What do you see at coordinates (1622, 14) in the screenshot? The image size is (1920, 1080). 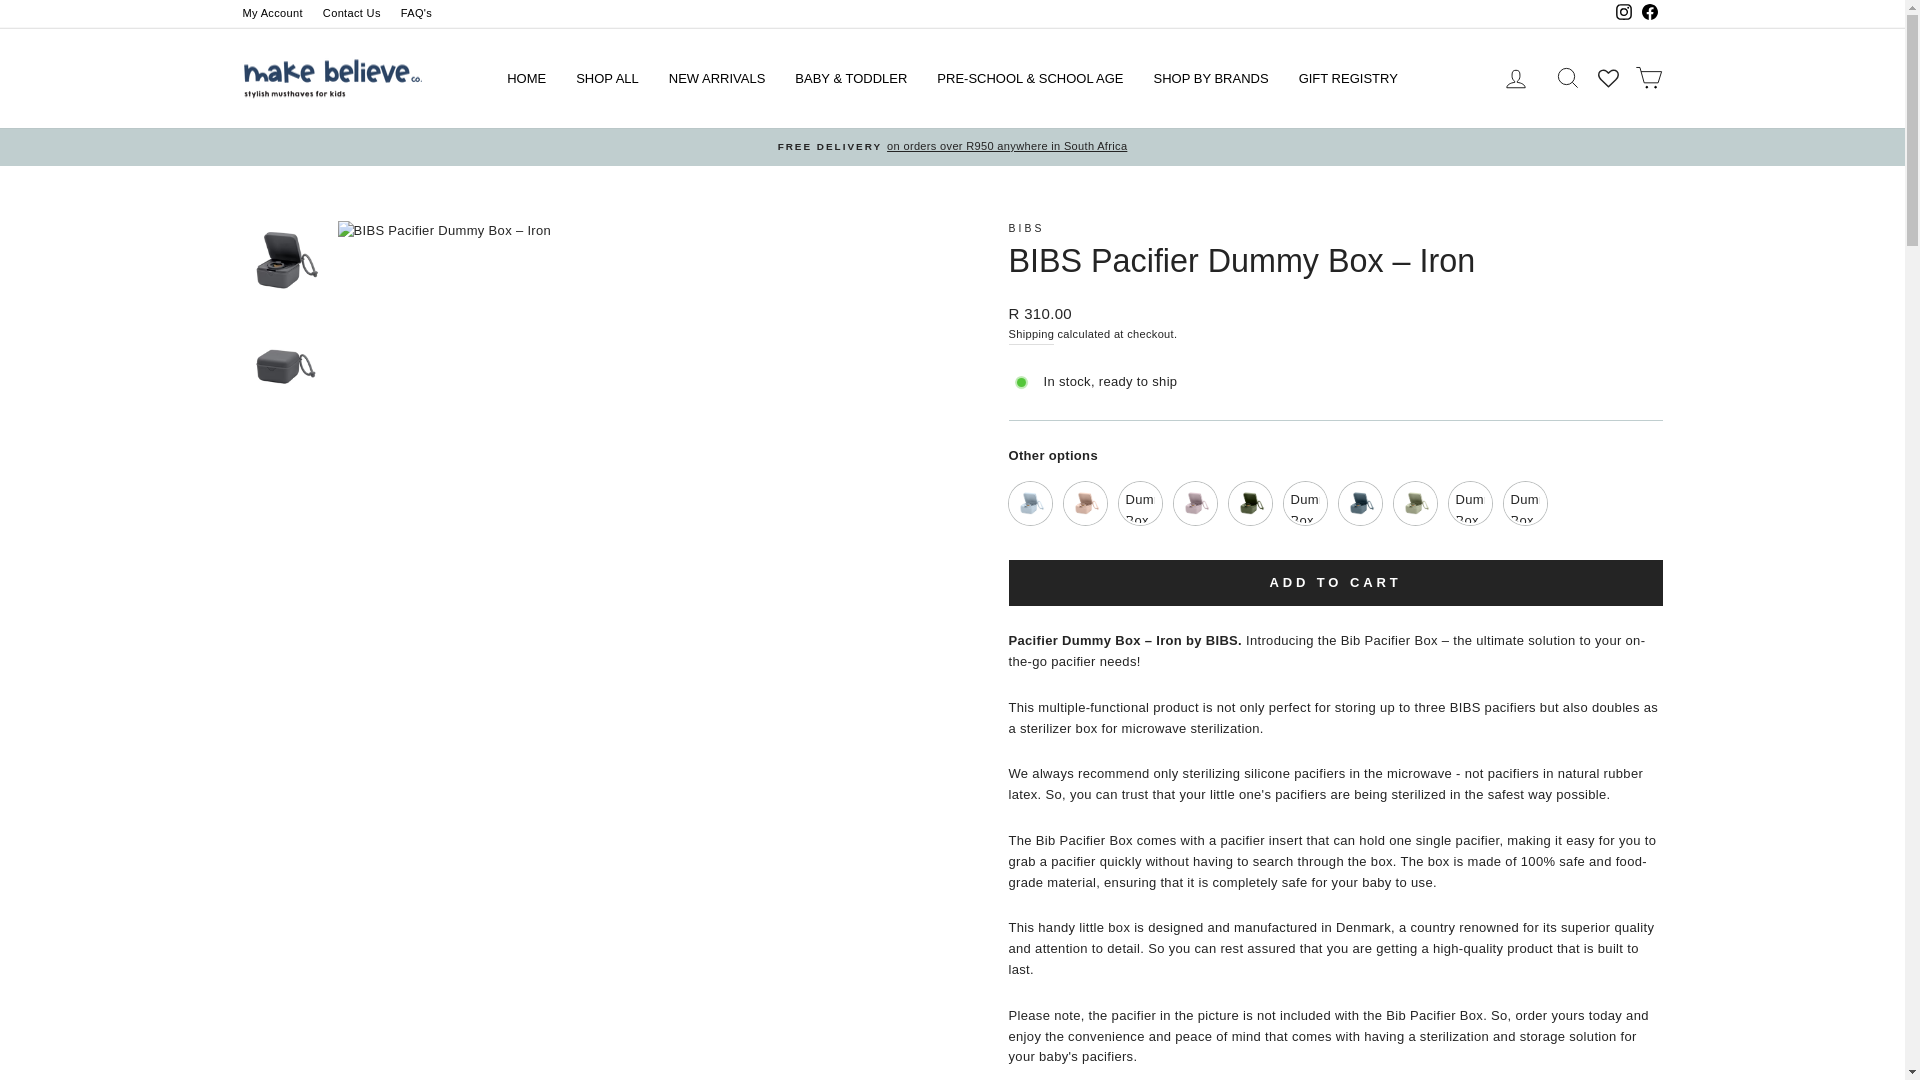 I see `Make Believe Co. on Instagram` at bounding box center [1622, 14].